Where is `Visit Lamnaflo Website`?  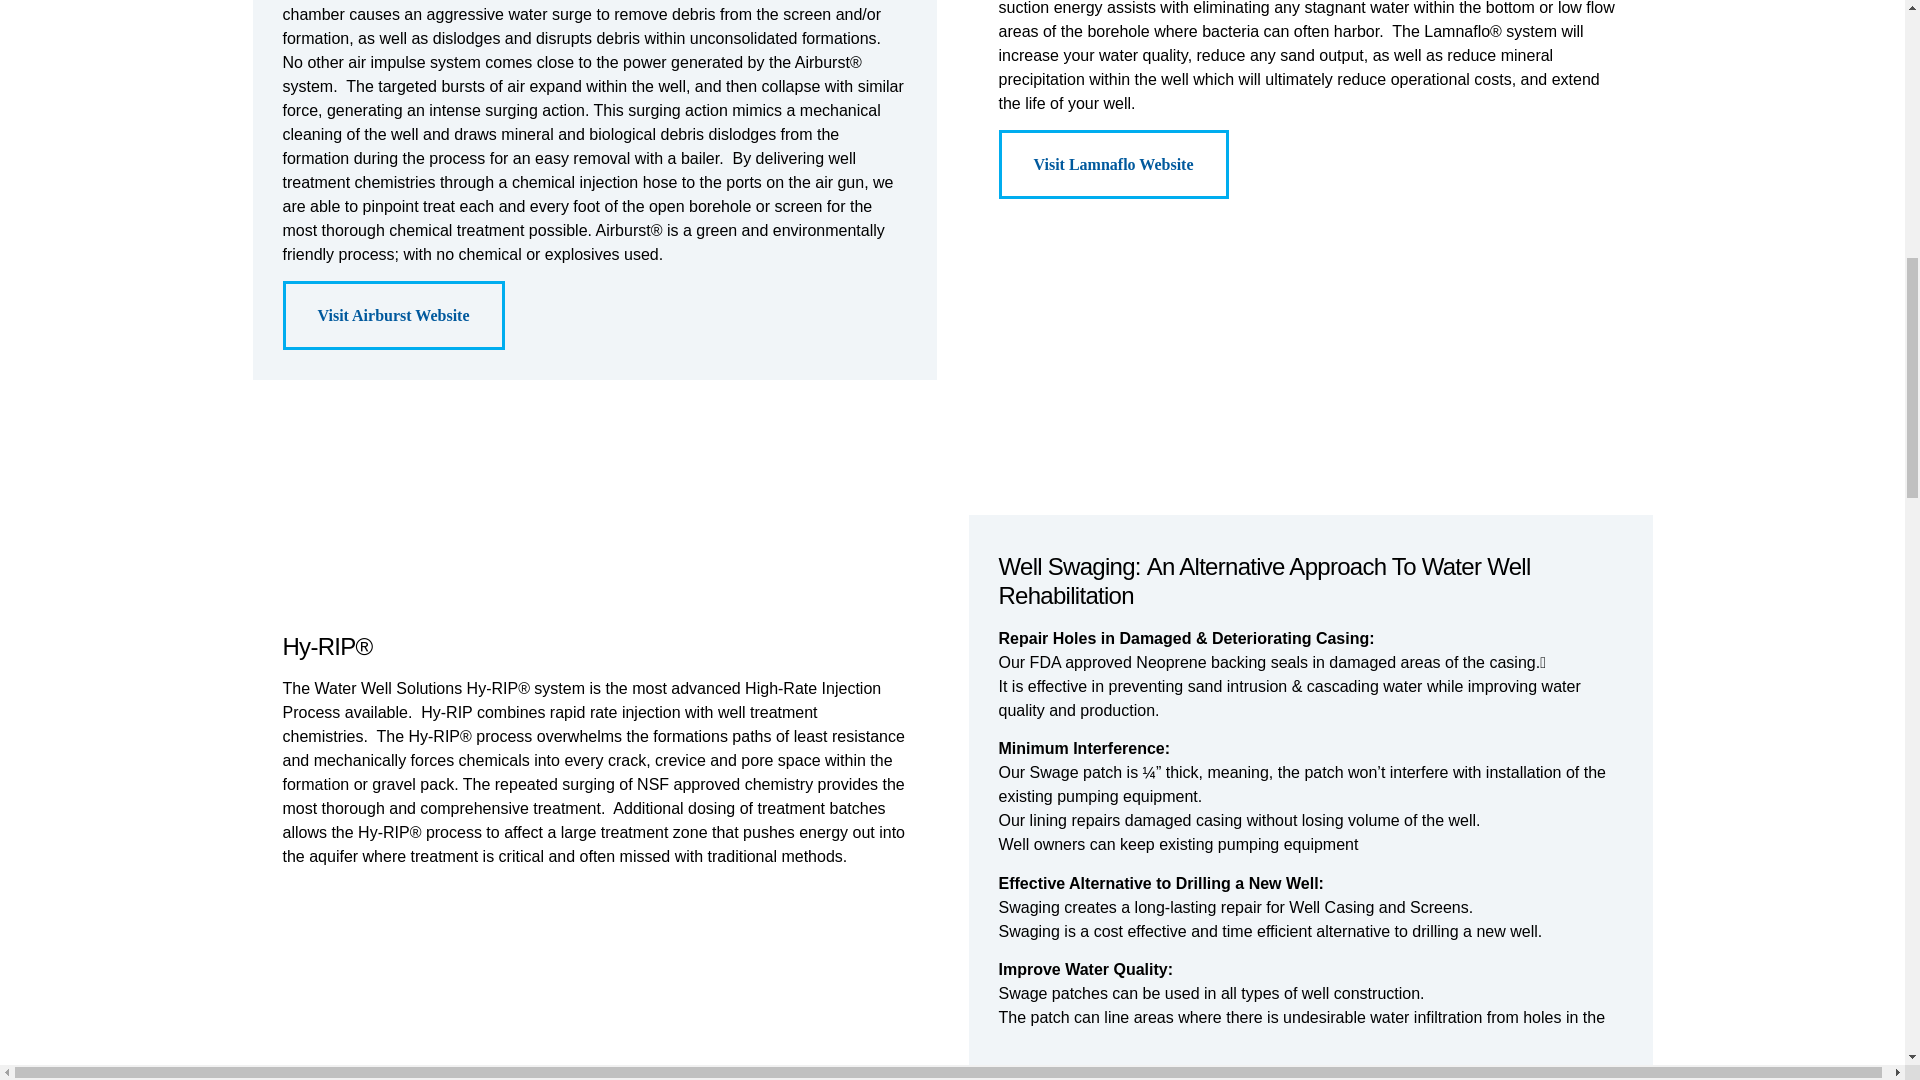 Visit Lamnaflo Website is located at coordinates (1113, 163).